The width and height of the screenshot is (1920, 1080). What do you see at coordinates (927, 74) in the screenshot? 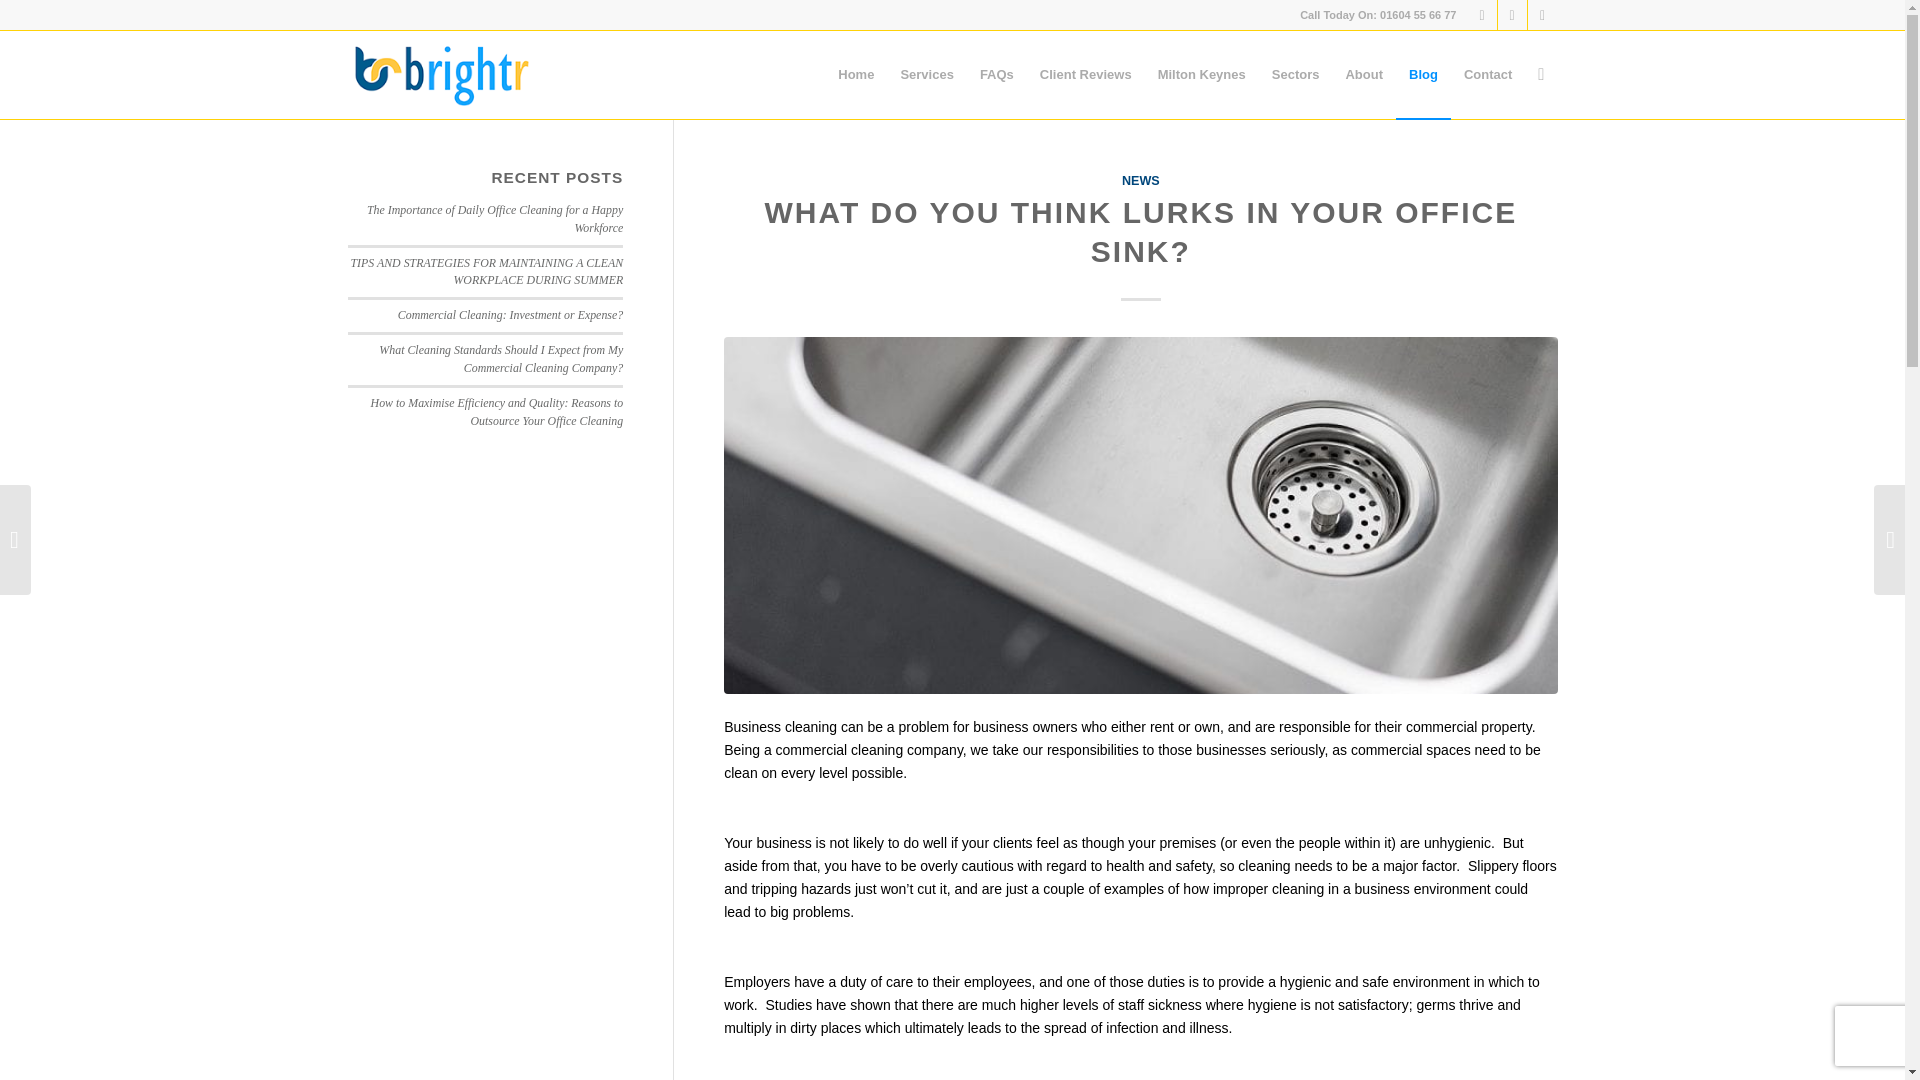
I see `Services` at bounding box center [927, 74].